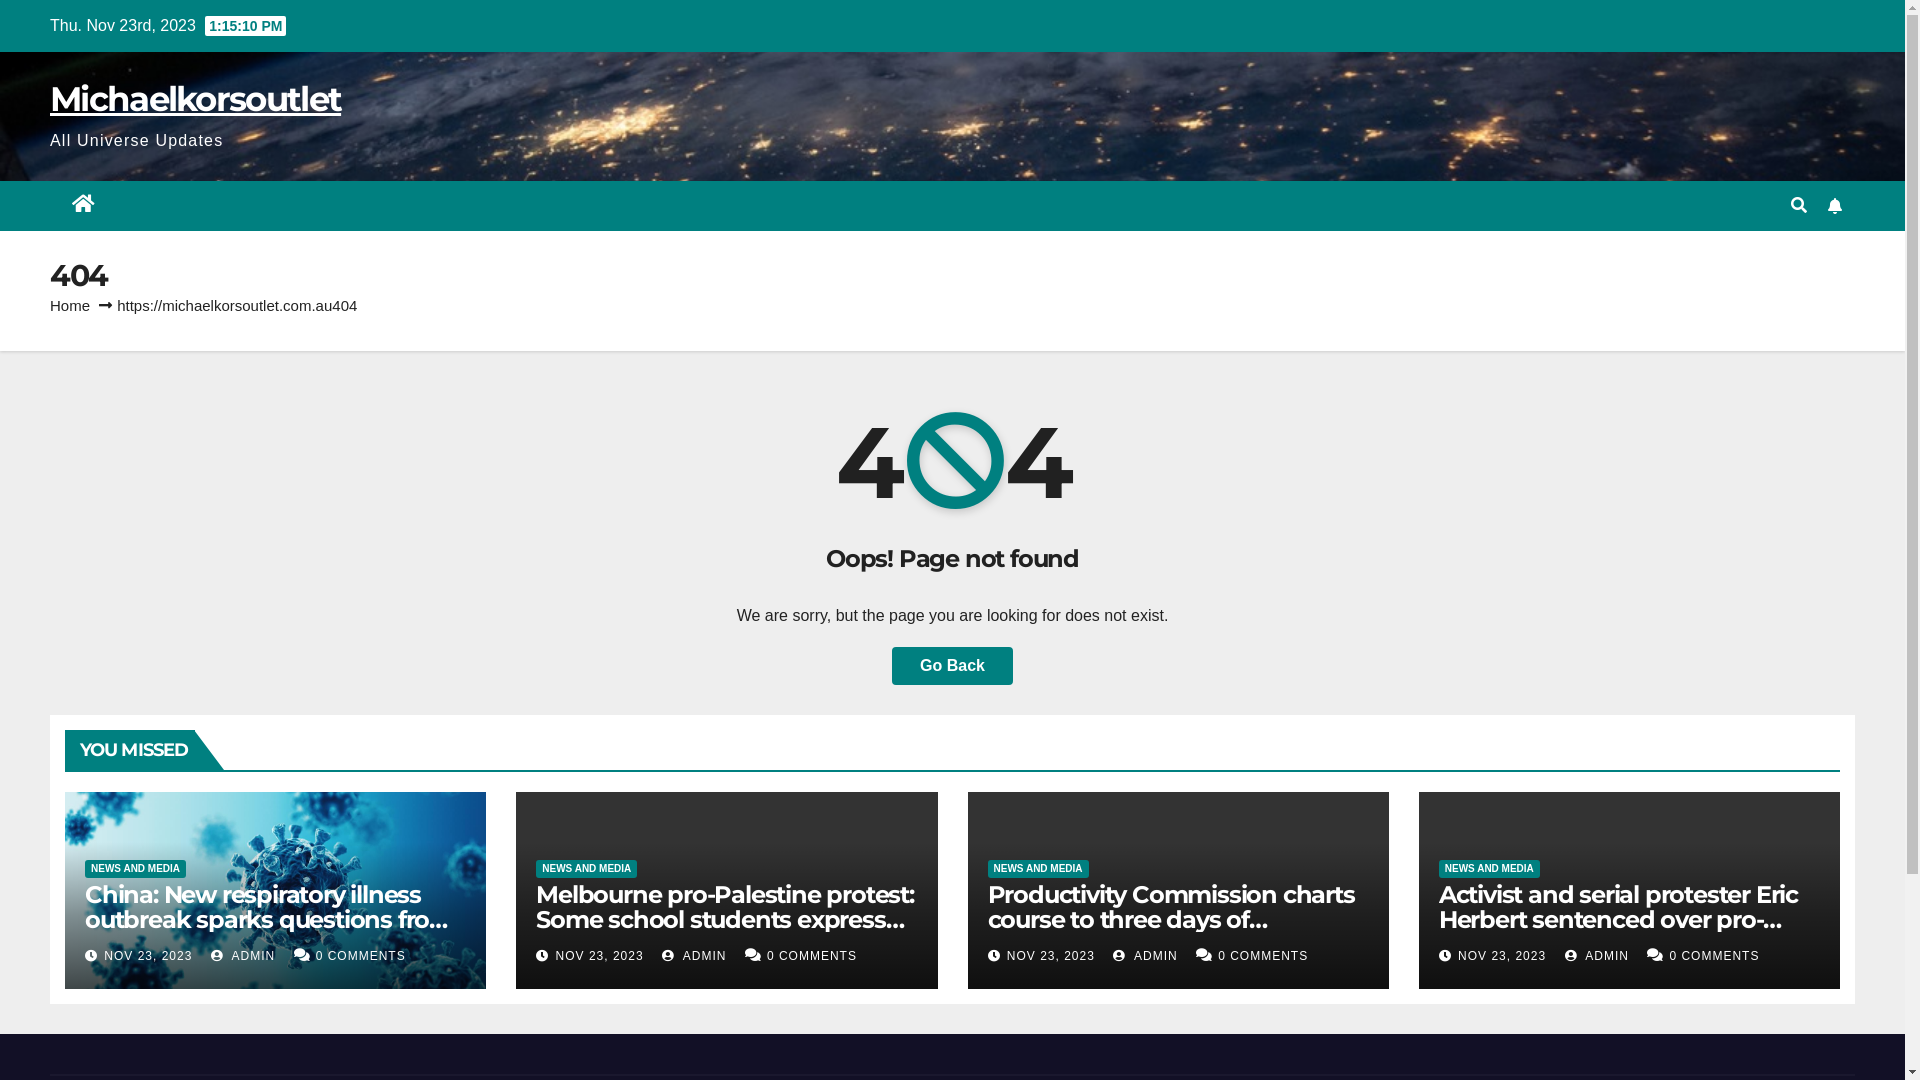  I want to click on ADMIN, so click(243, 956).